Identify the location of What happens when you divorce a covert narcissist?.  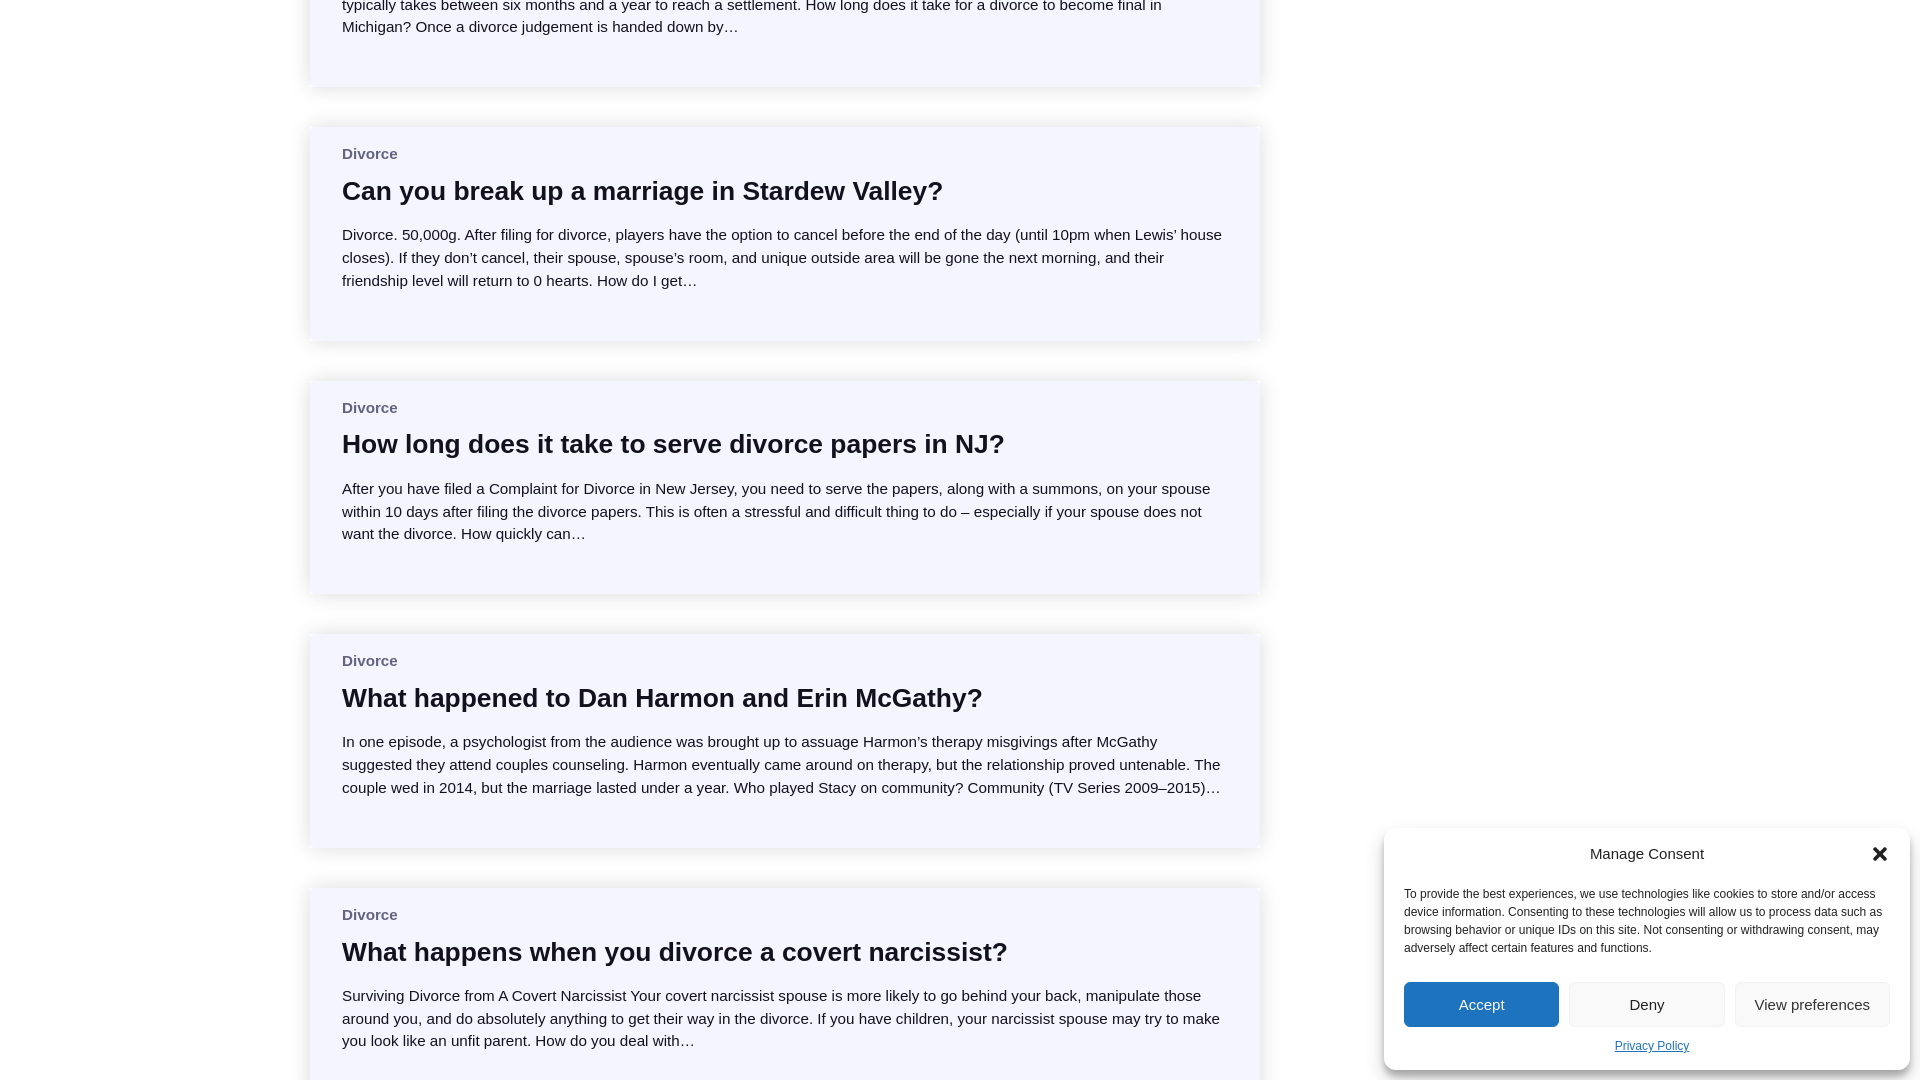
(674, 952).